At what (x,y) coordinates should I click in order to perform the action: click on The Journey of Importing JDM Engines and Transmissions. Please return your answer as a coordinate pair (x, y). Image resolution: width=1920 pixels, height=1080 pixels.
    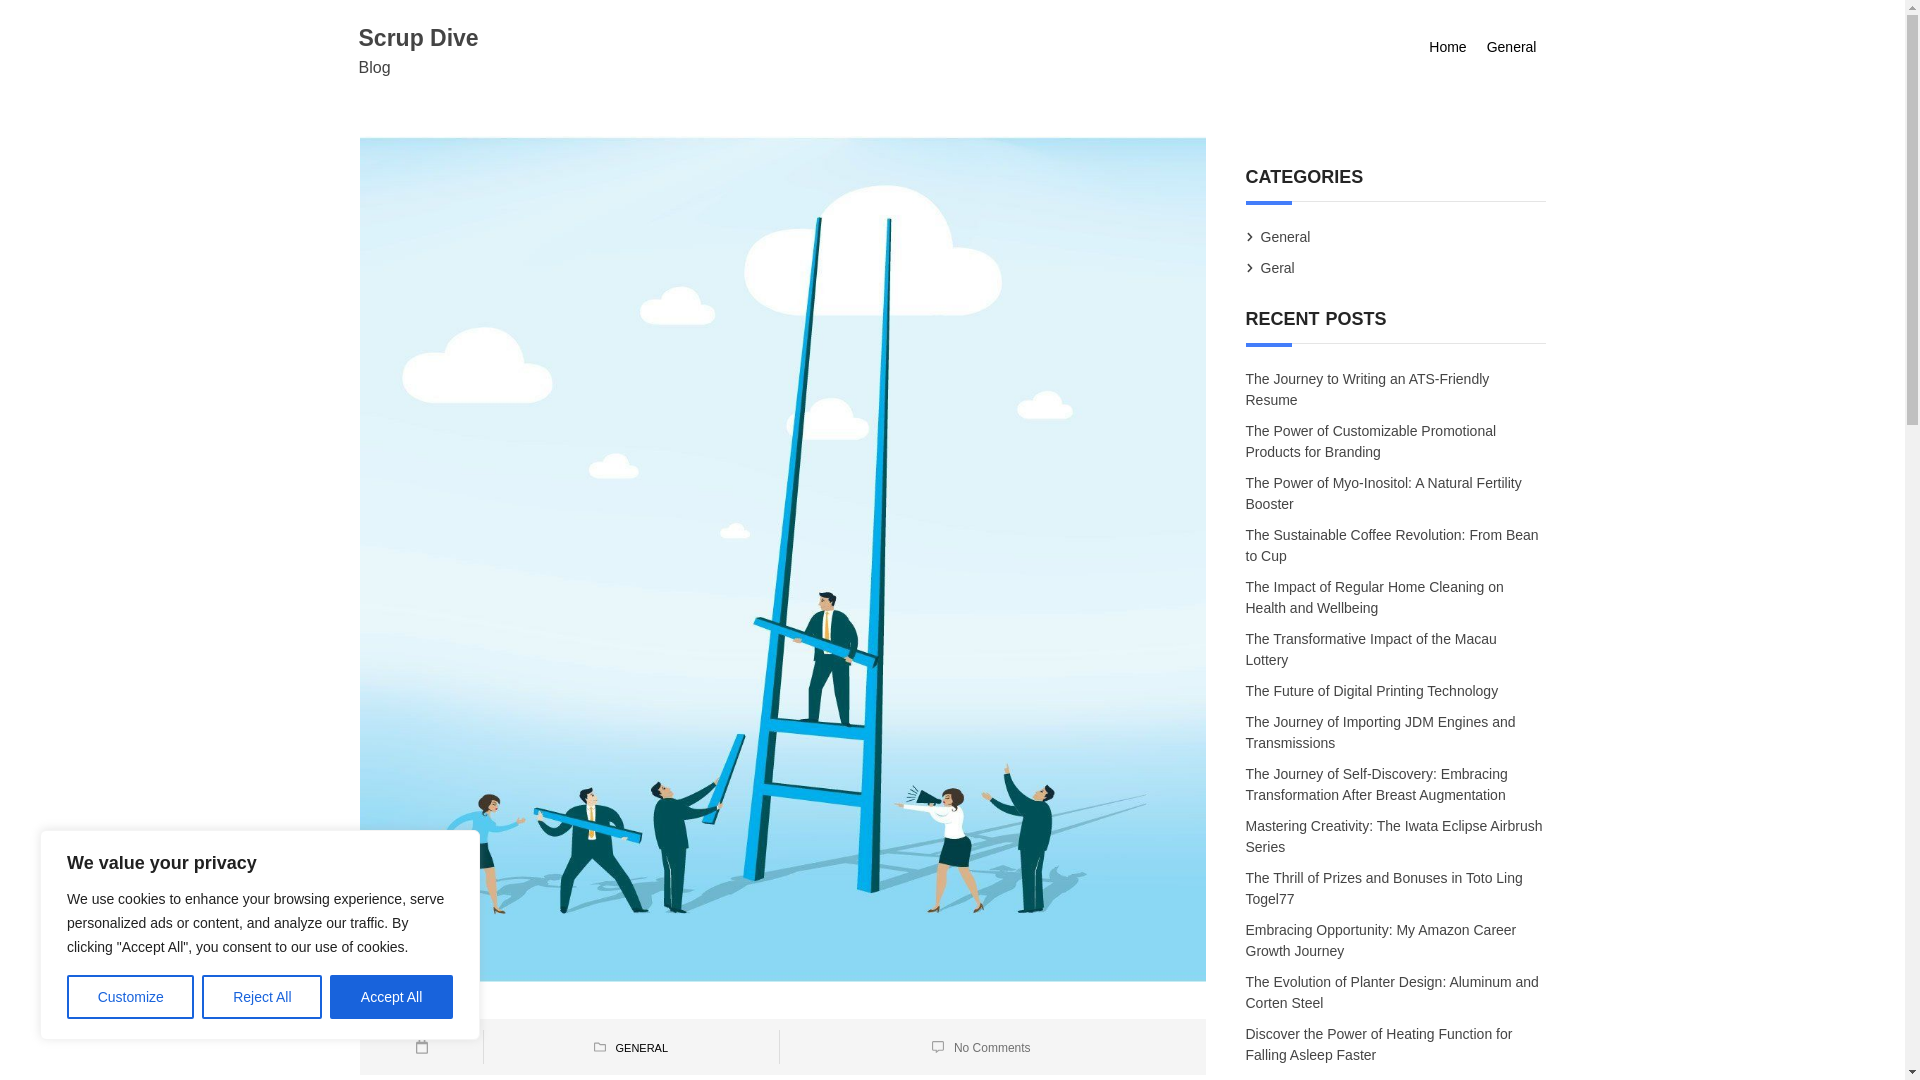
    Looking at the image, I should click on (1381, 734).